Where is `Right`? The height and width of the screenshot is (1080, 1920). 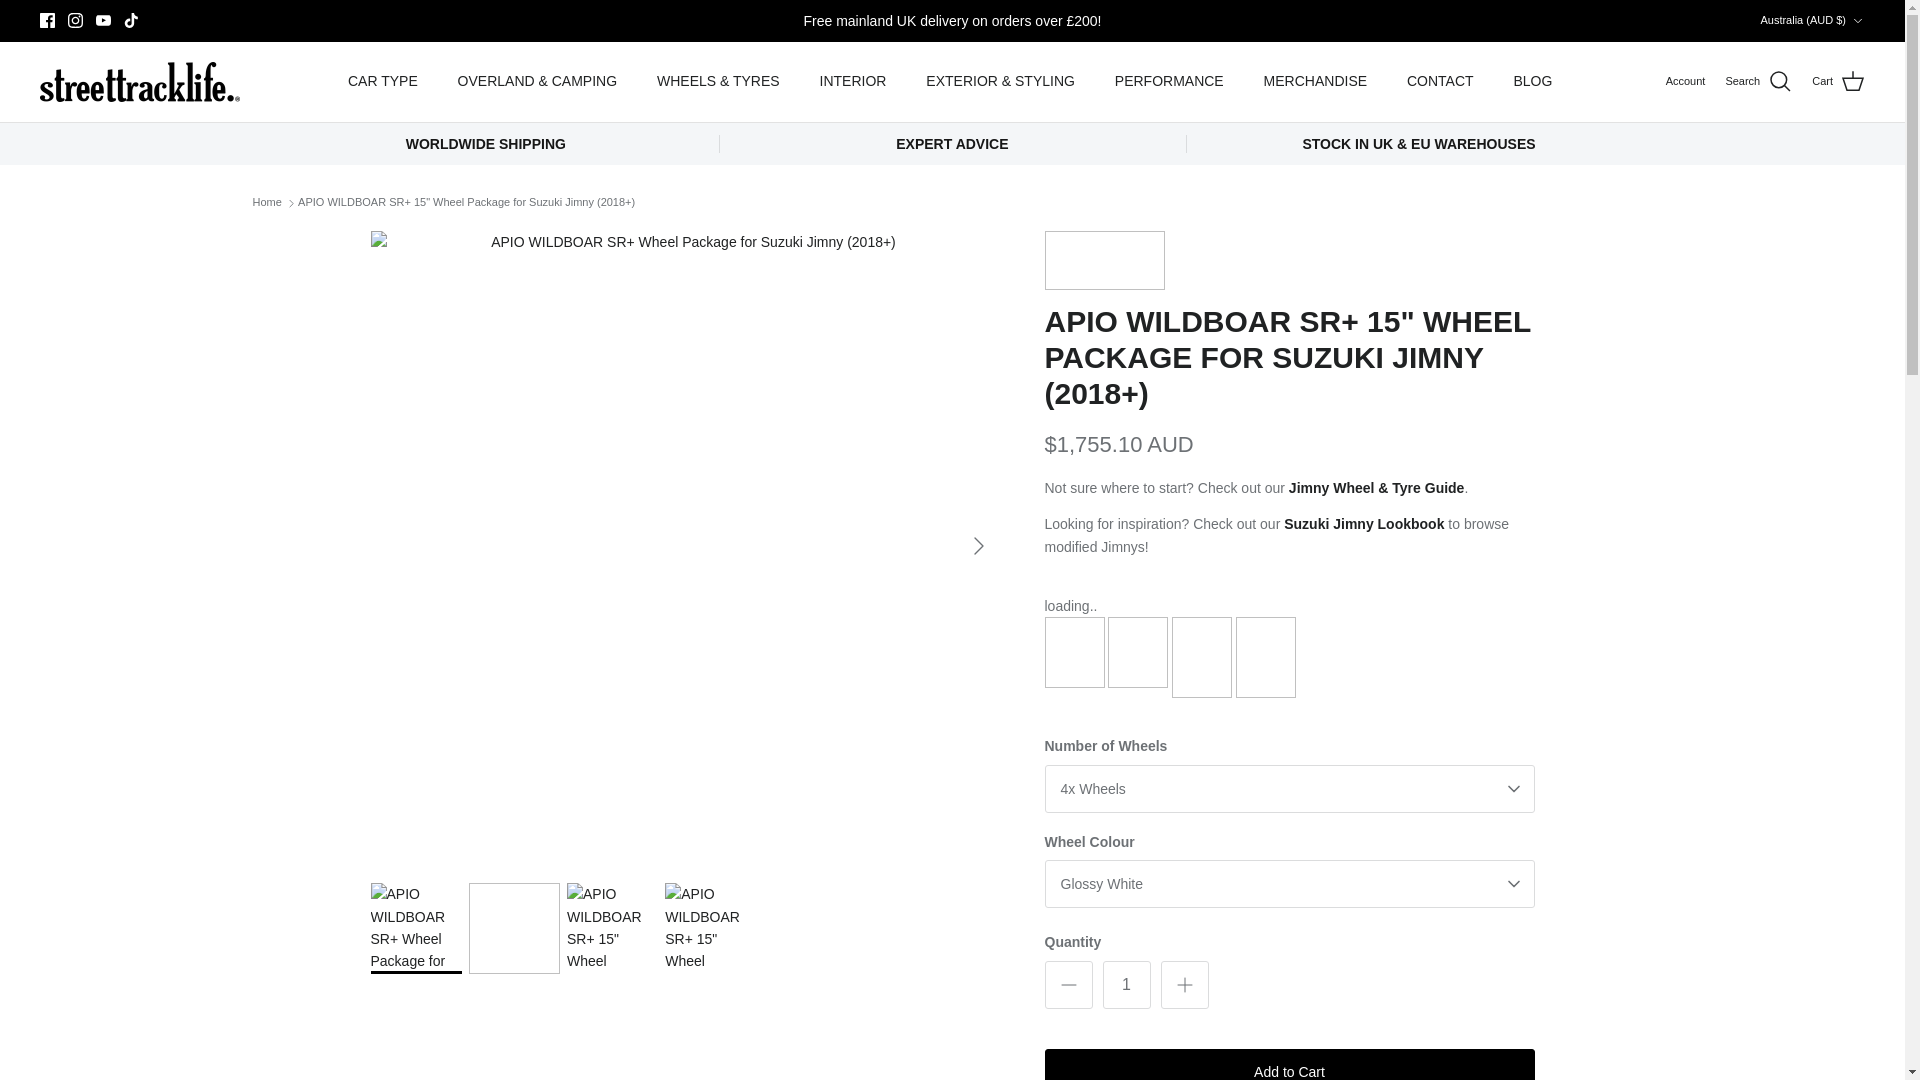
Right is located at coordinates (978, 546).